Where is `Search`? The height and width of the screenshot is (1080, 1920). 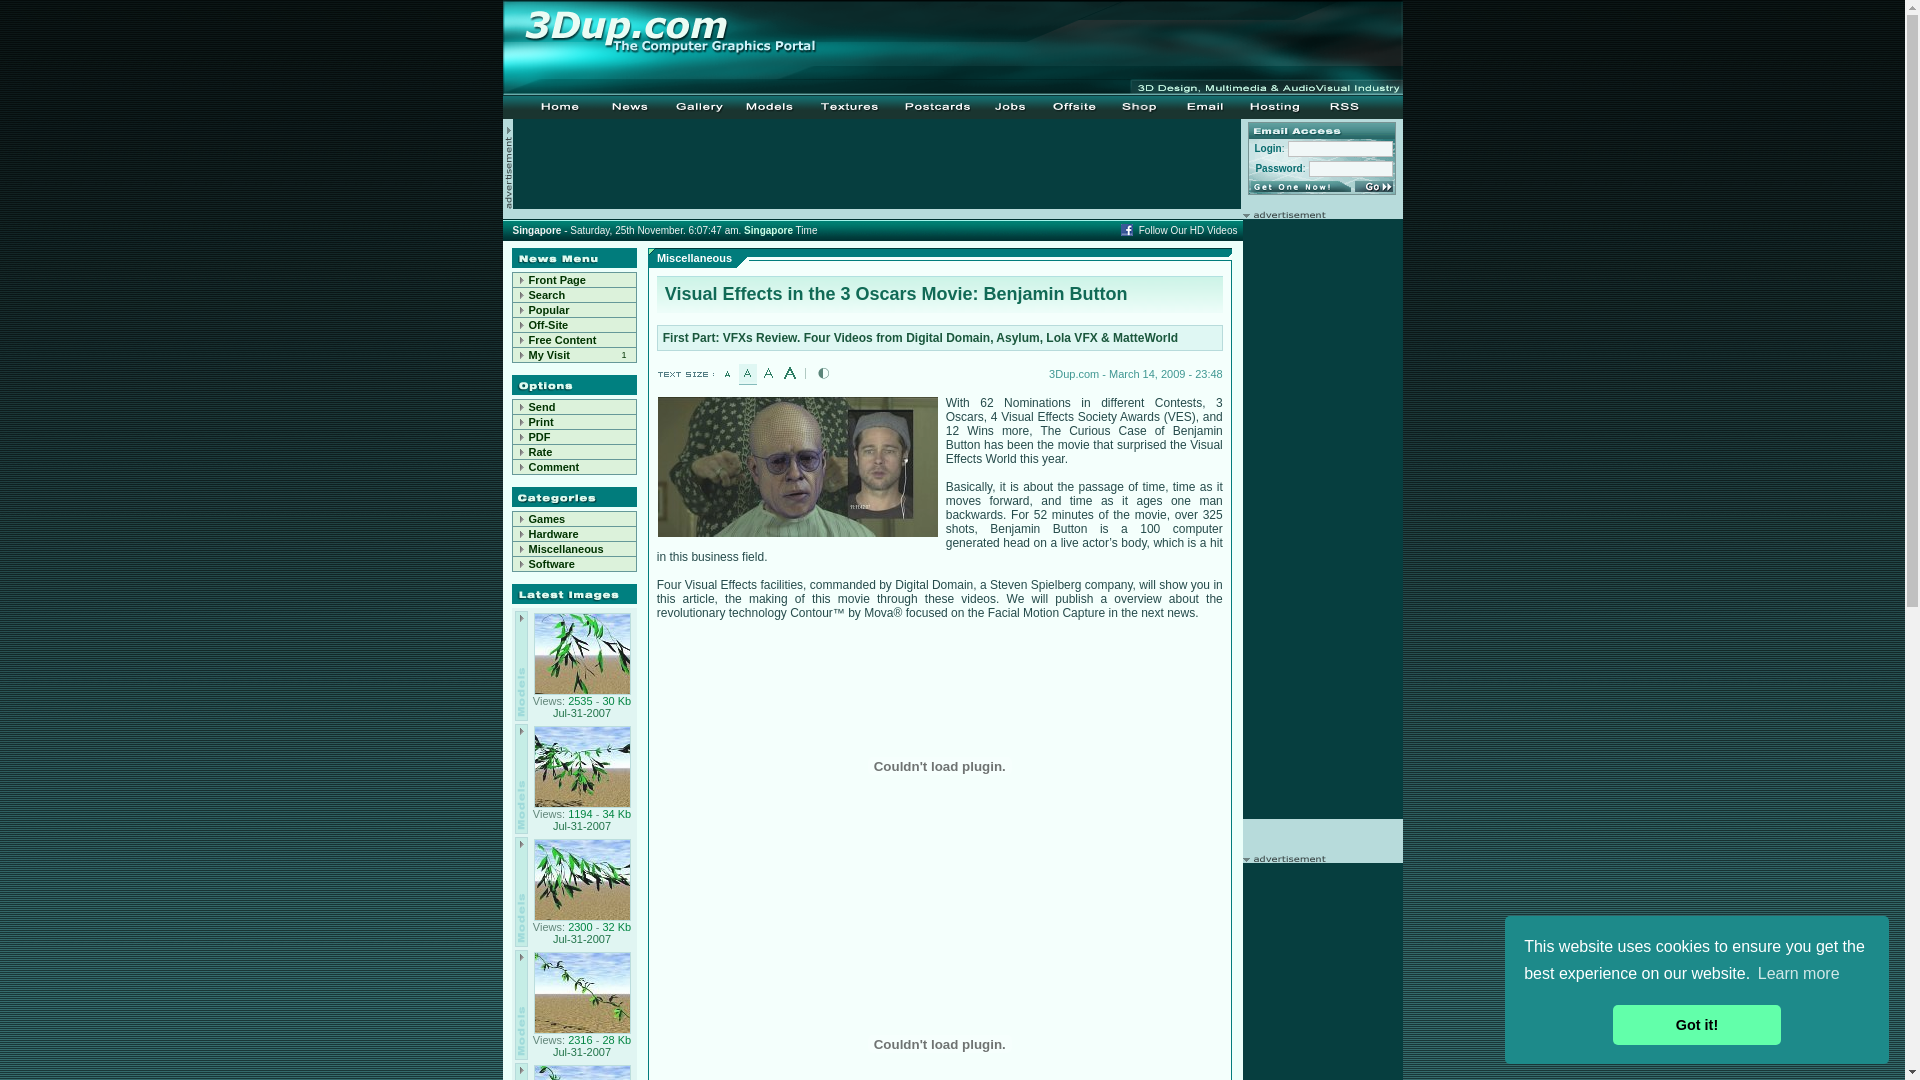
Search is located at coordinates (546, 295).